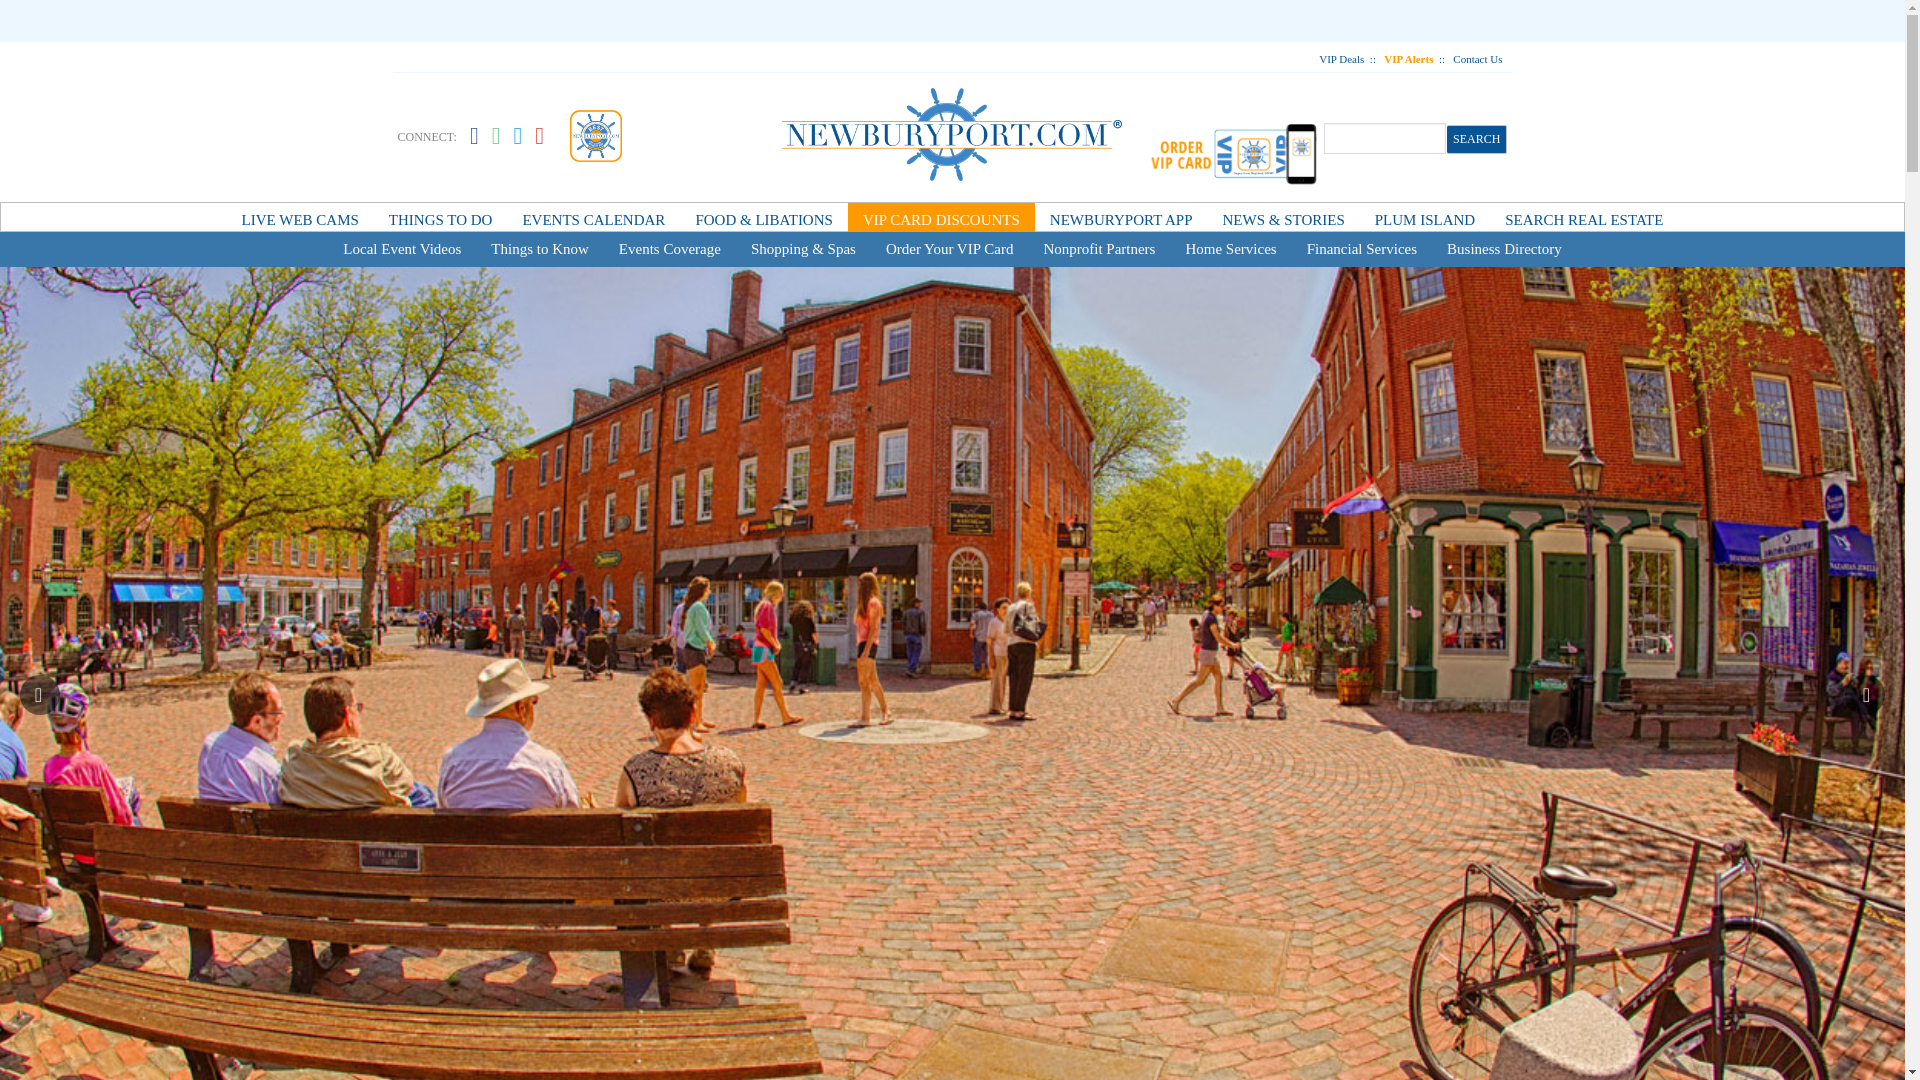 The image size is (1920, 1080). I want to click on Events Coverage, so click(670, 249).